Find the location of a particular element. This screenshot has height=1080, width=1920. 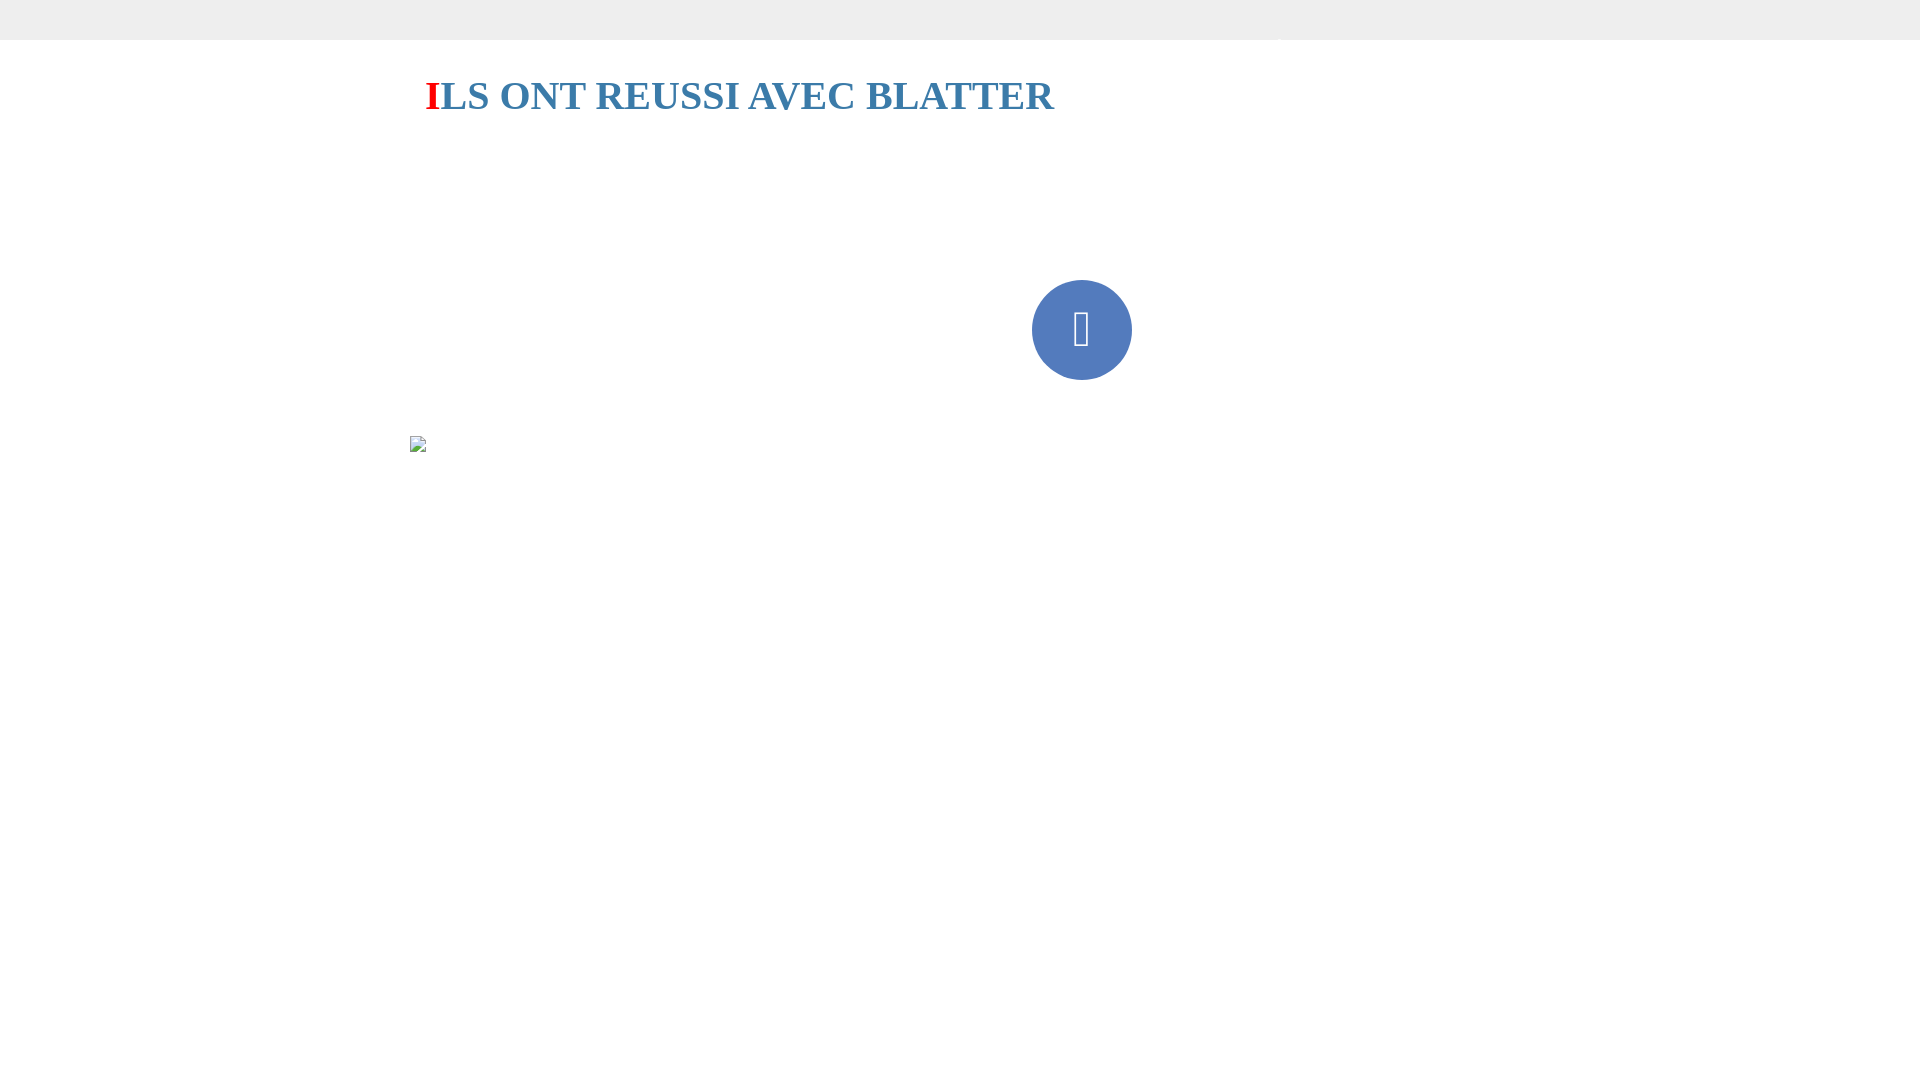

Moniteurs is located at coordinates (958, 37).